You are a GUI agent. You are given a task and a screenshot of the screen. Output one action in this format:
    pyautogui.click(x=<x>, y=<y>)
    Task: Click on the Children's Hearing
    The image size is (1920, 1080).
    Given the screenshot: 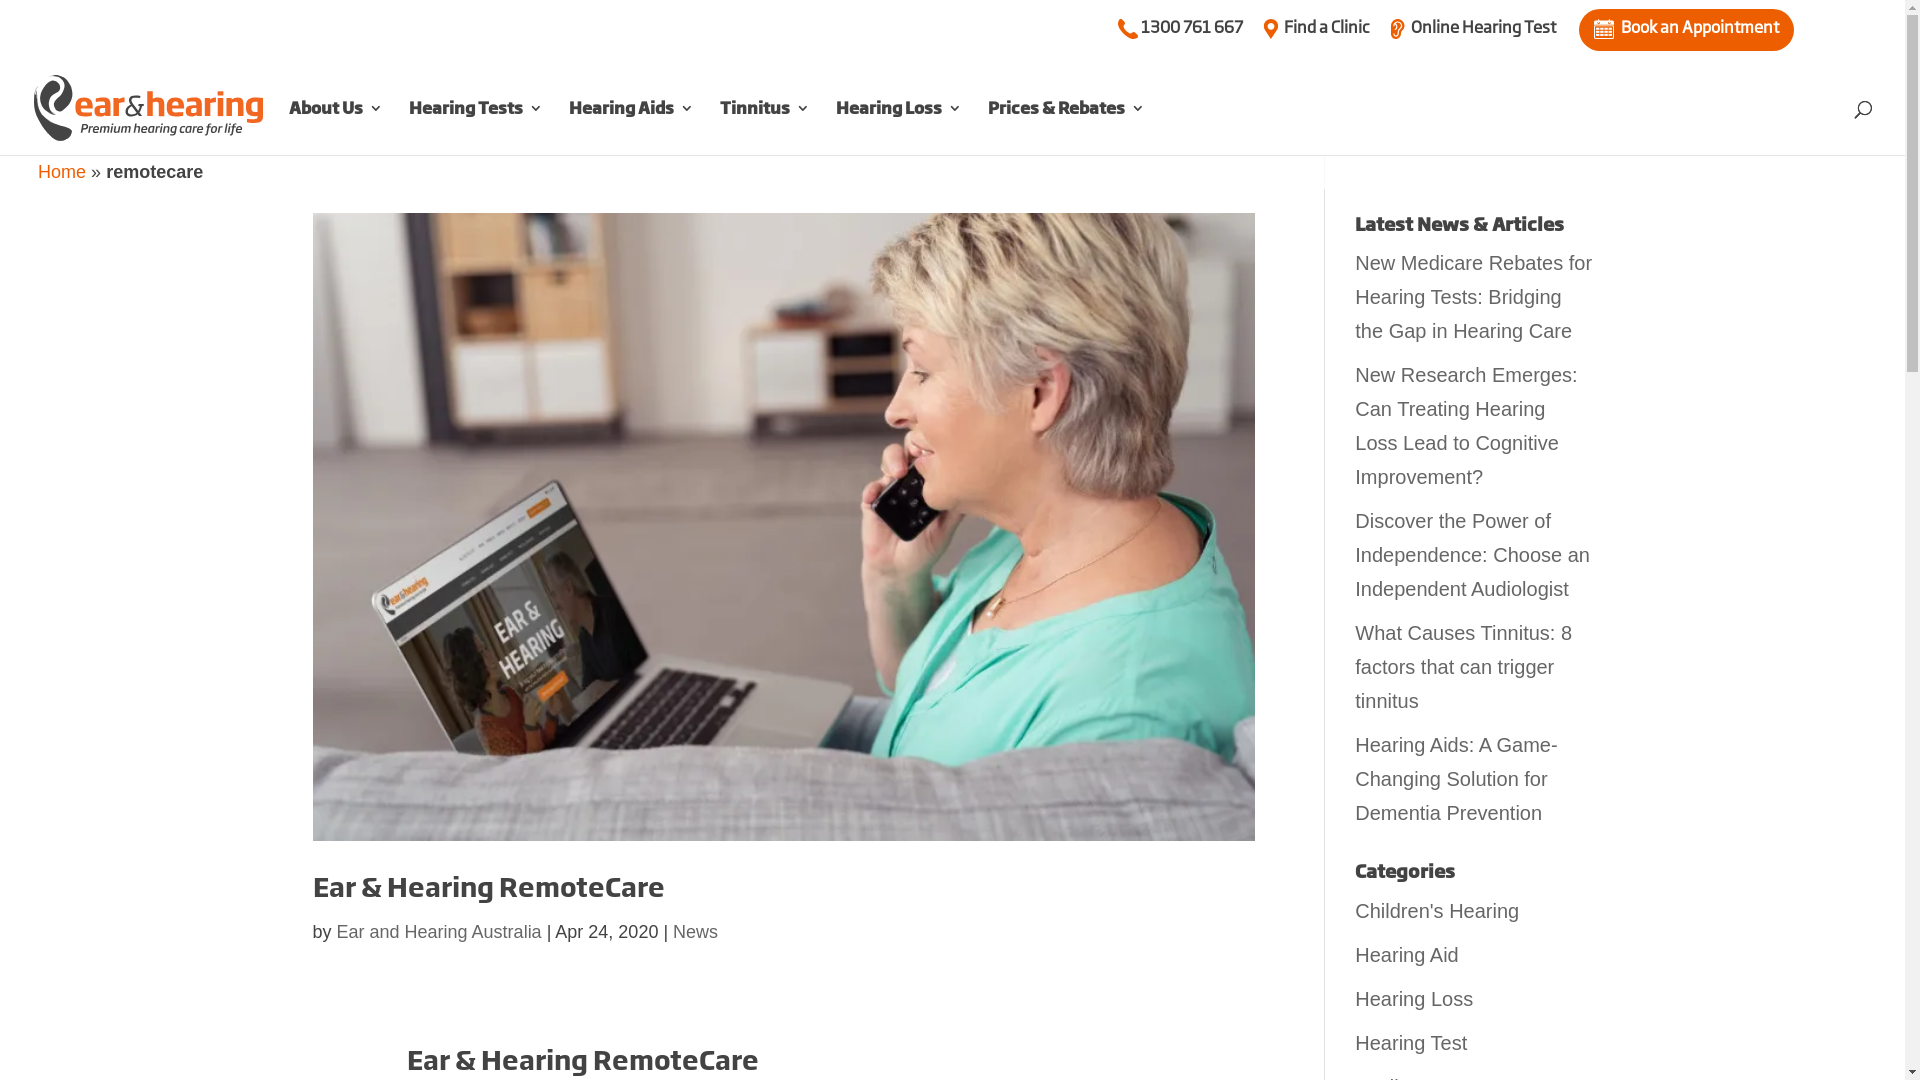 What is the action you would take?
    pyautogui.click(x=1437, y=911)
    